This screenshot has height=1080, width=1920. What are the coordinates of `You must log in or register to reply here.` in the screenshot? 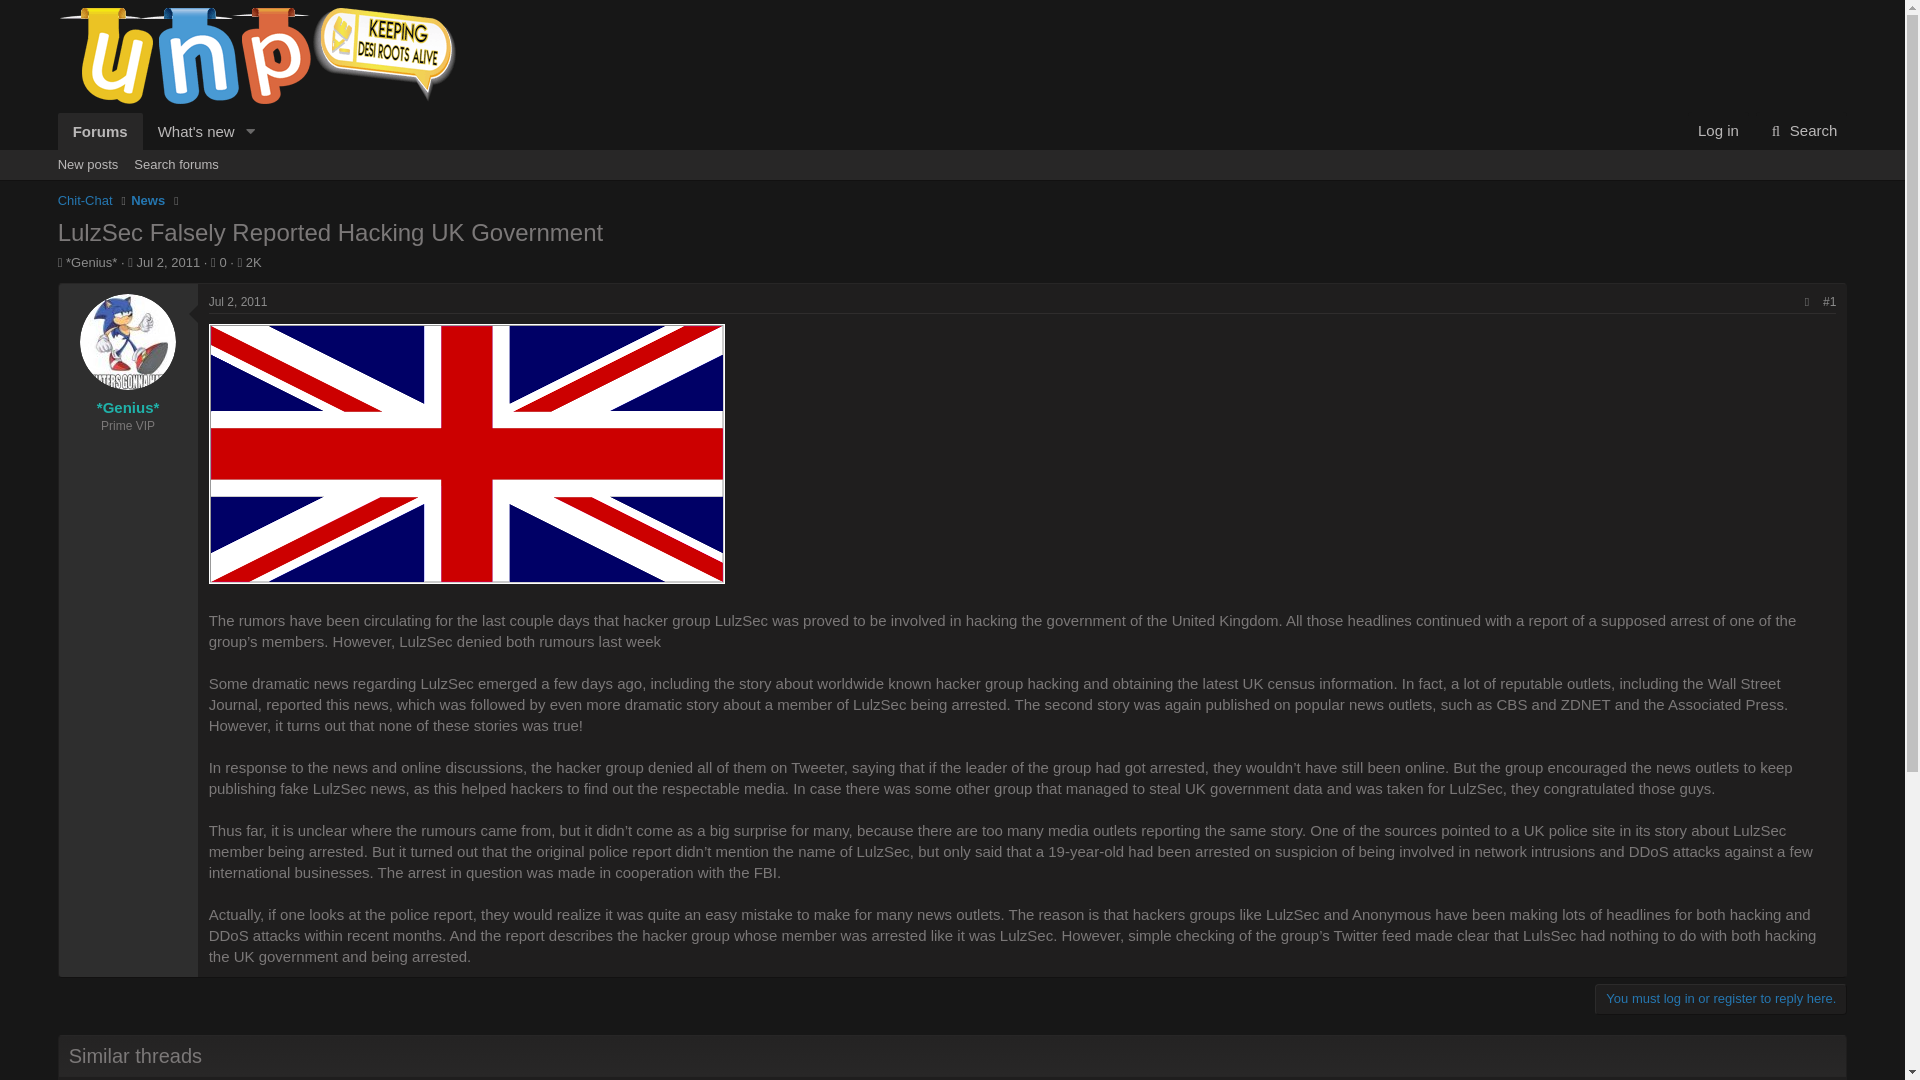 It's located at (1721, 998).